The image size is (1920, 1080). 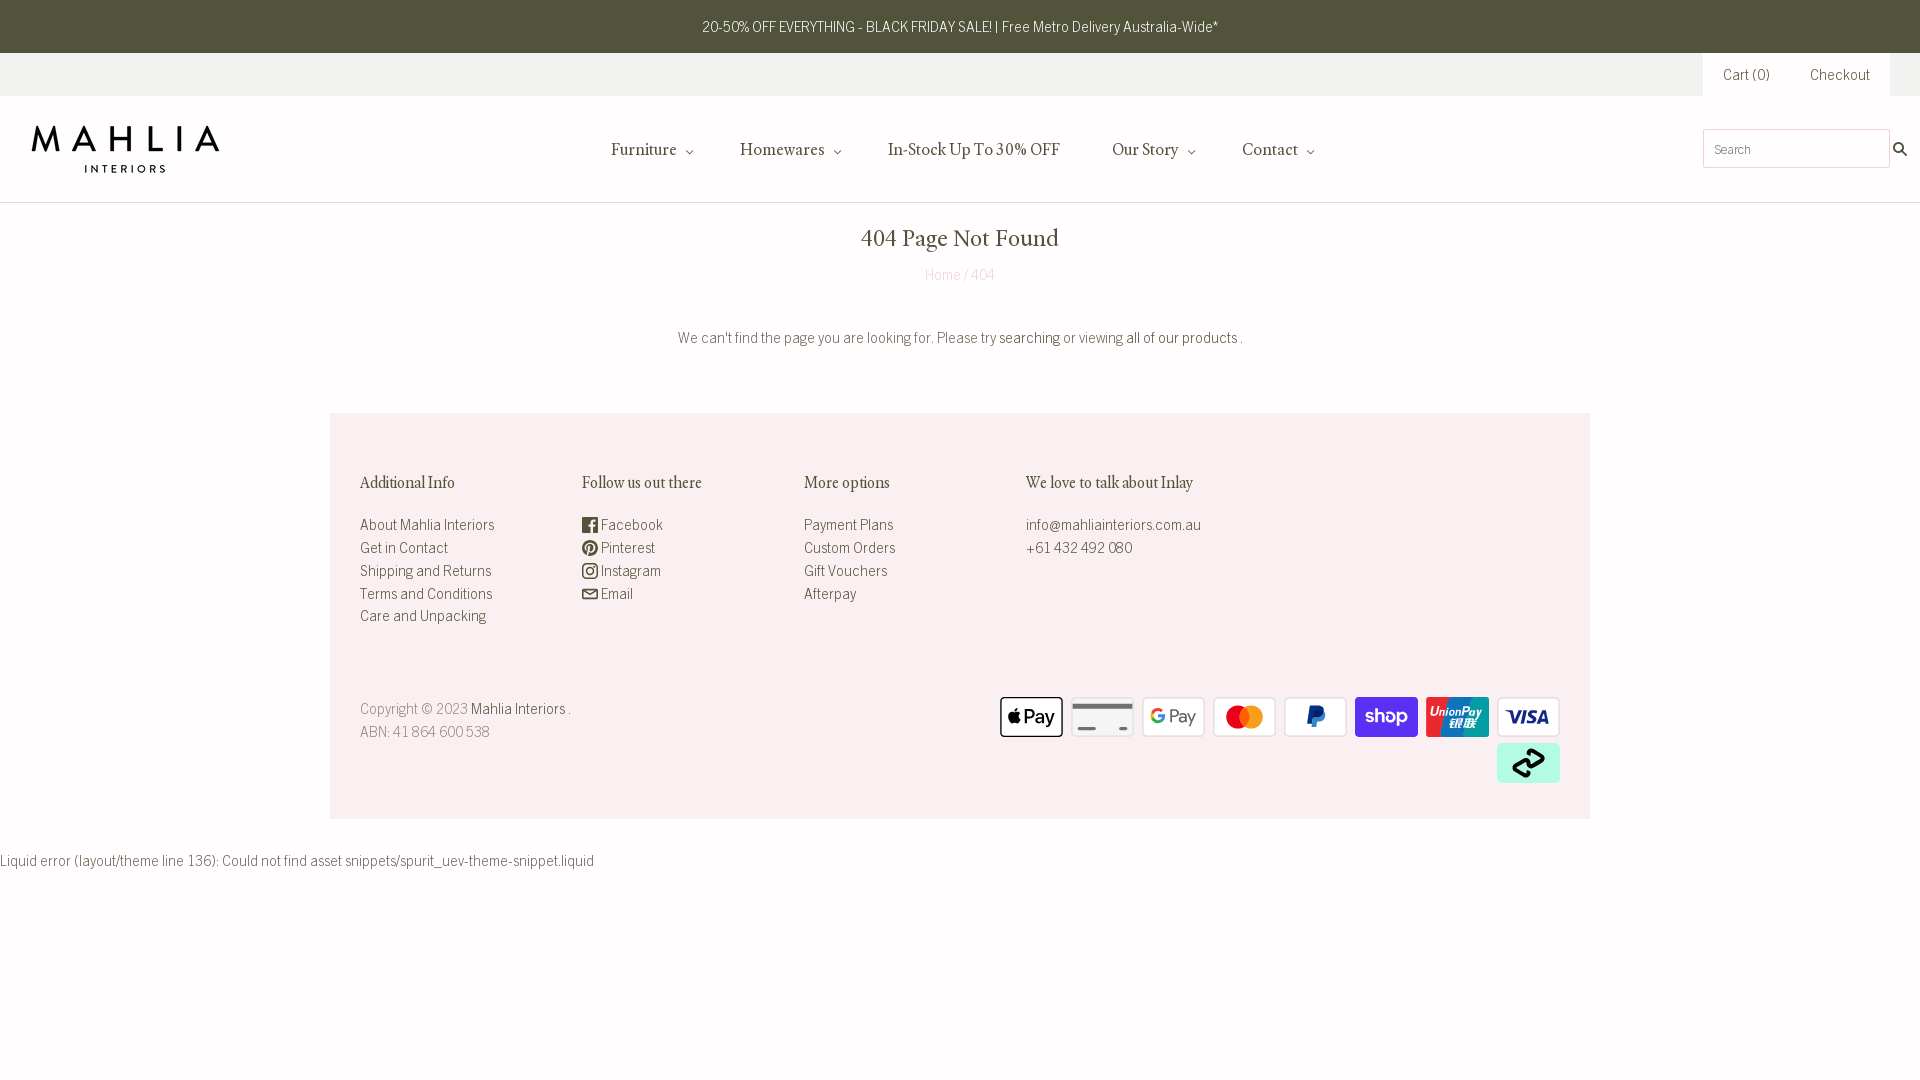 What do you see at coordinates (423, 614) in the screenshot?
I see `Care and Unpacking` at bounding box center [423, 614].